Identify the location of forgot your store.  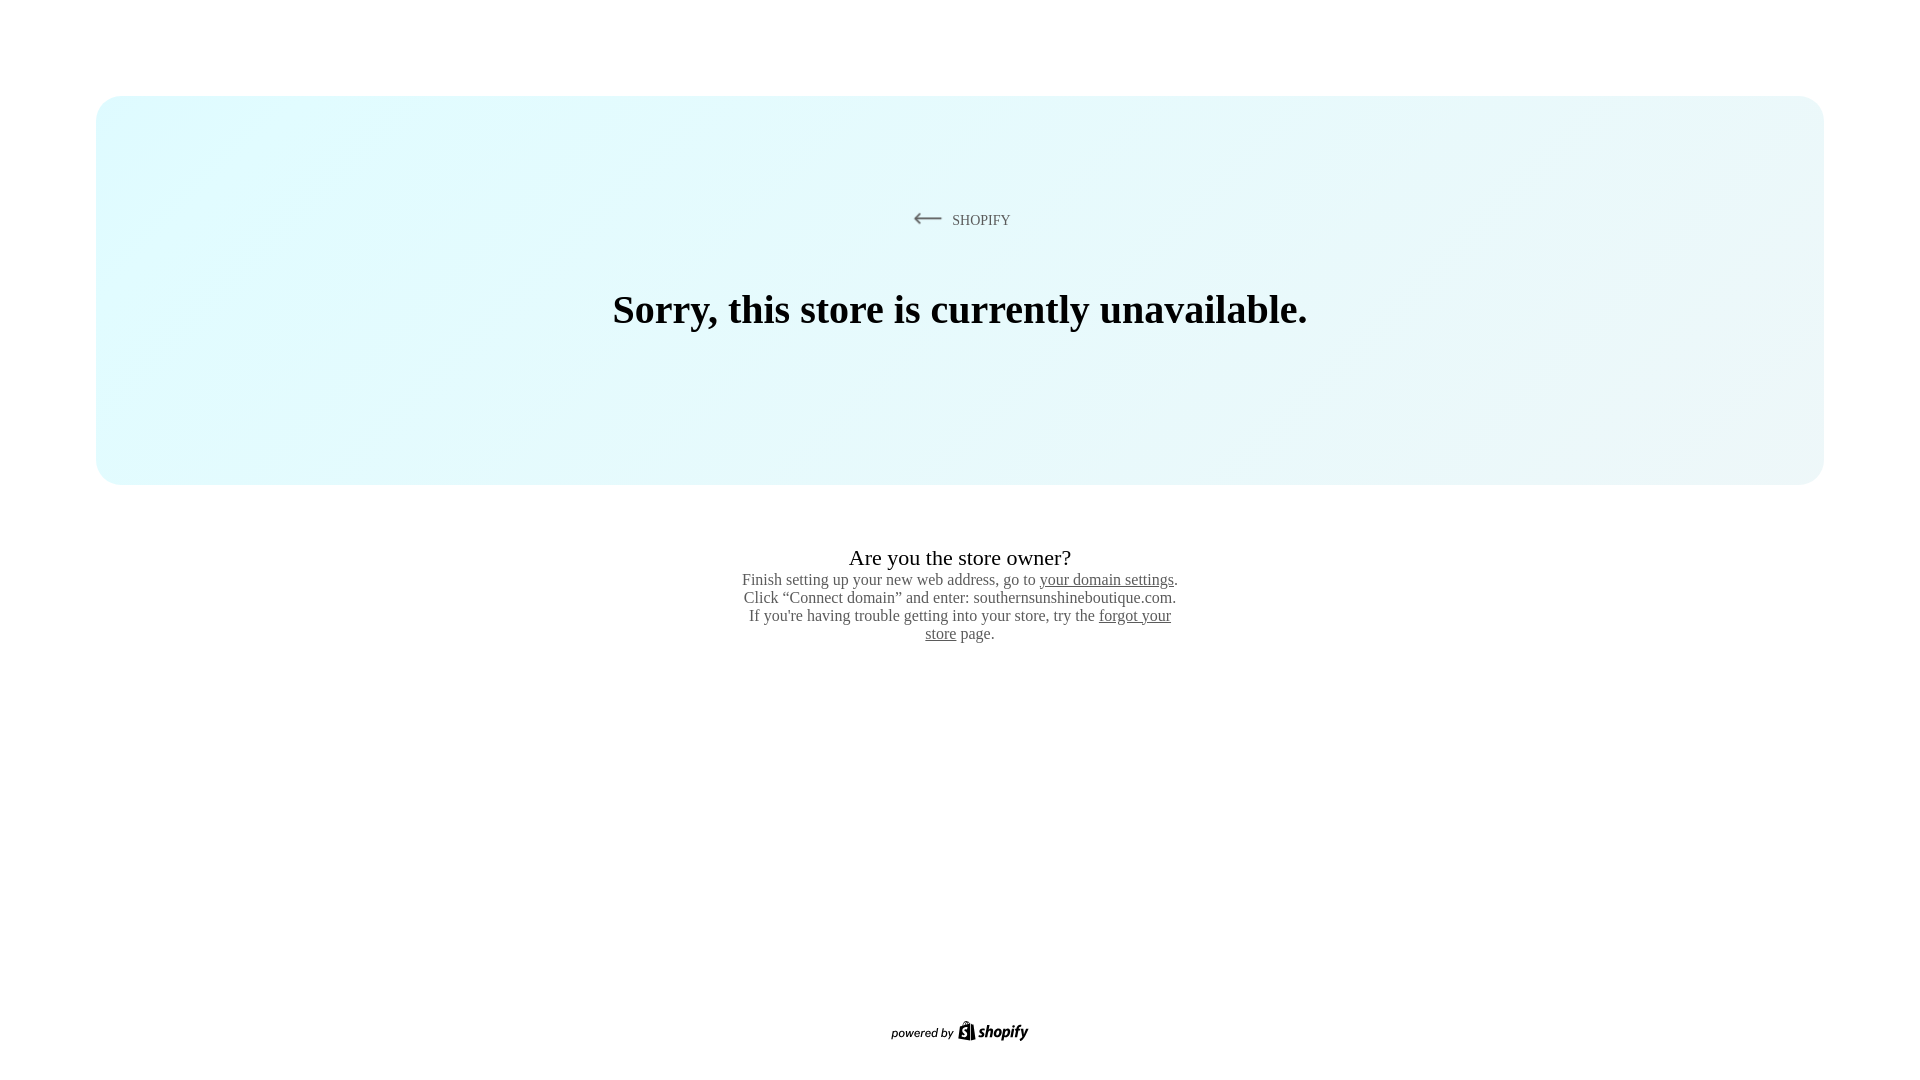
(1048, 624).